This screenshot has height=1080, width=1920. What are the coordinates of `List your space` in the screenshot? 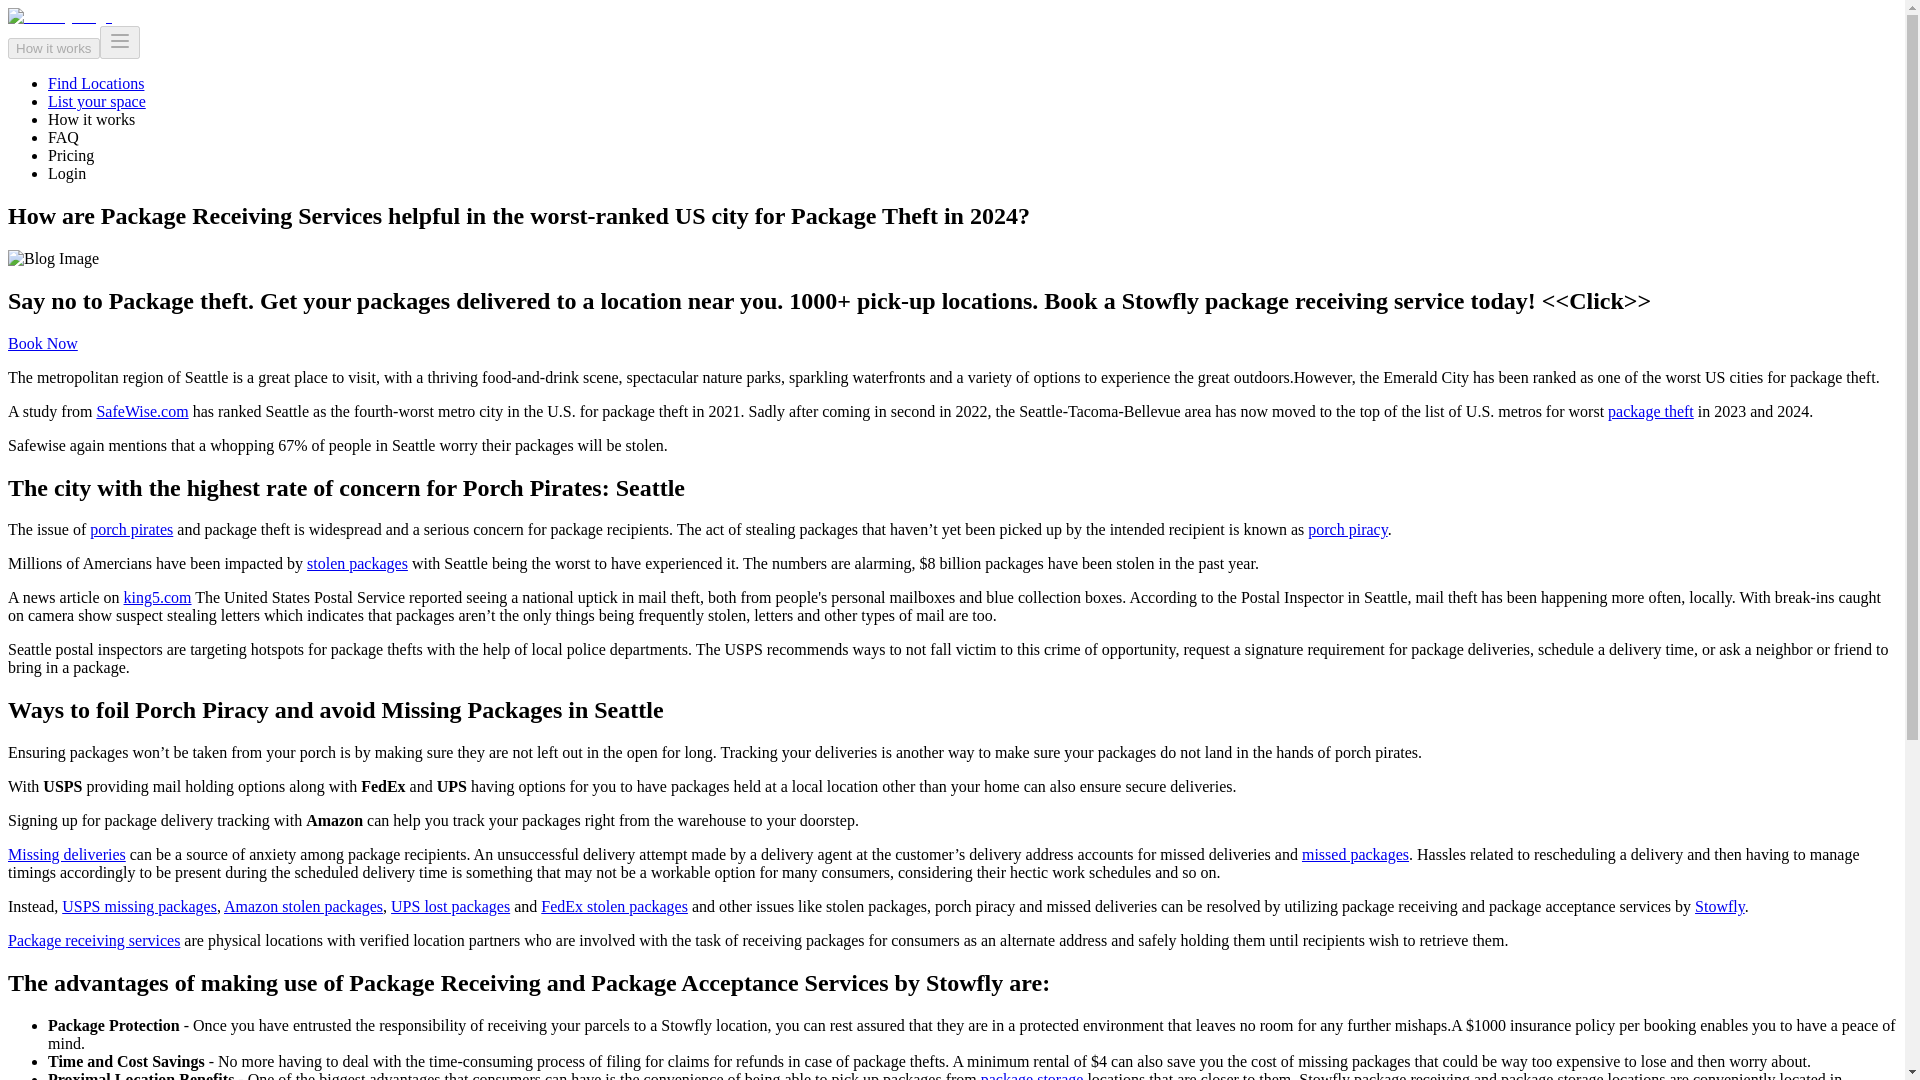 It's located at (96, 101).